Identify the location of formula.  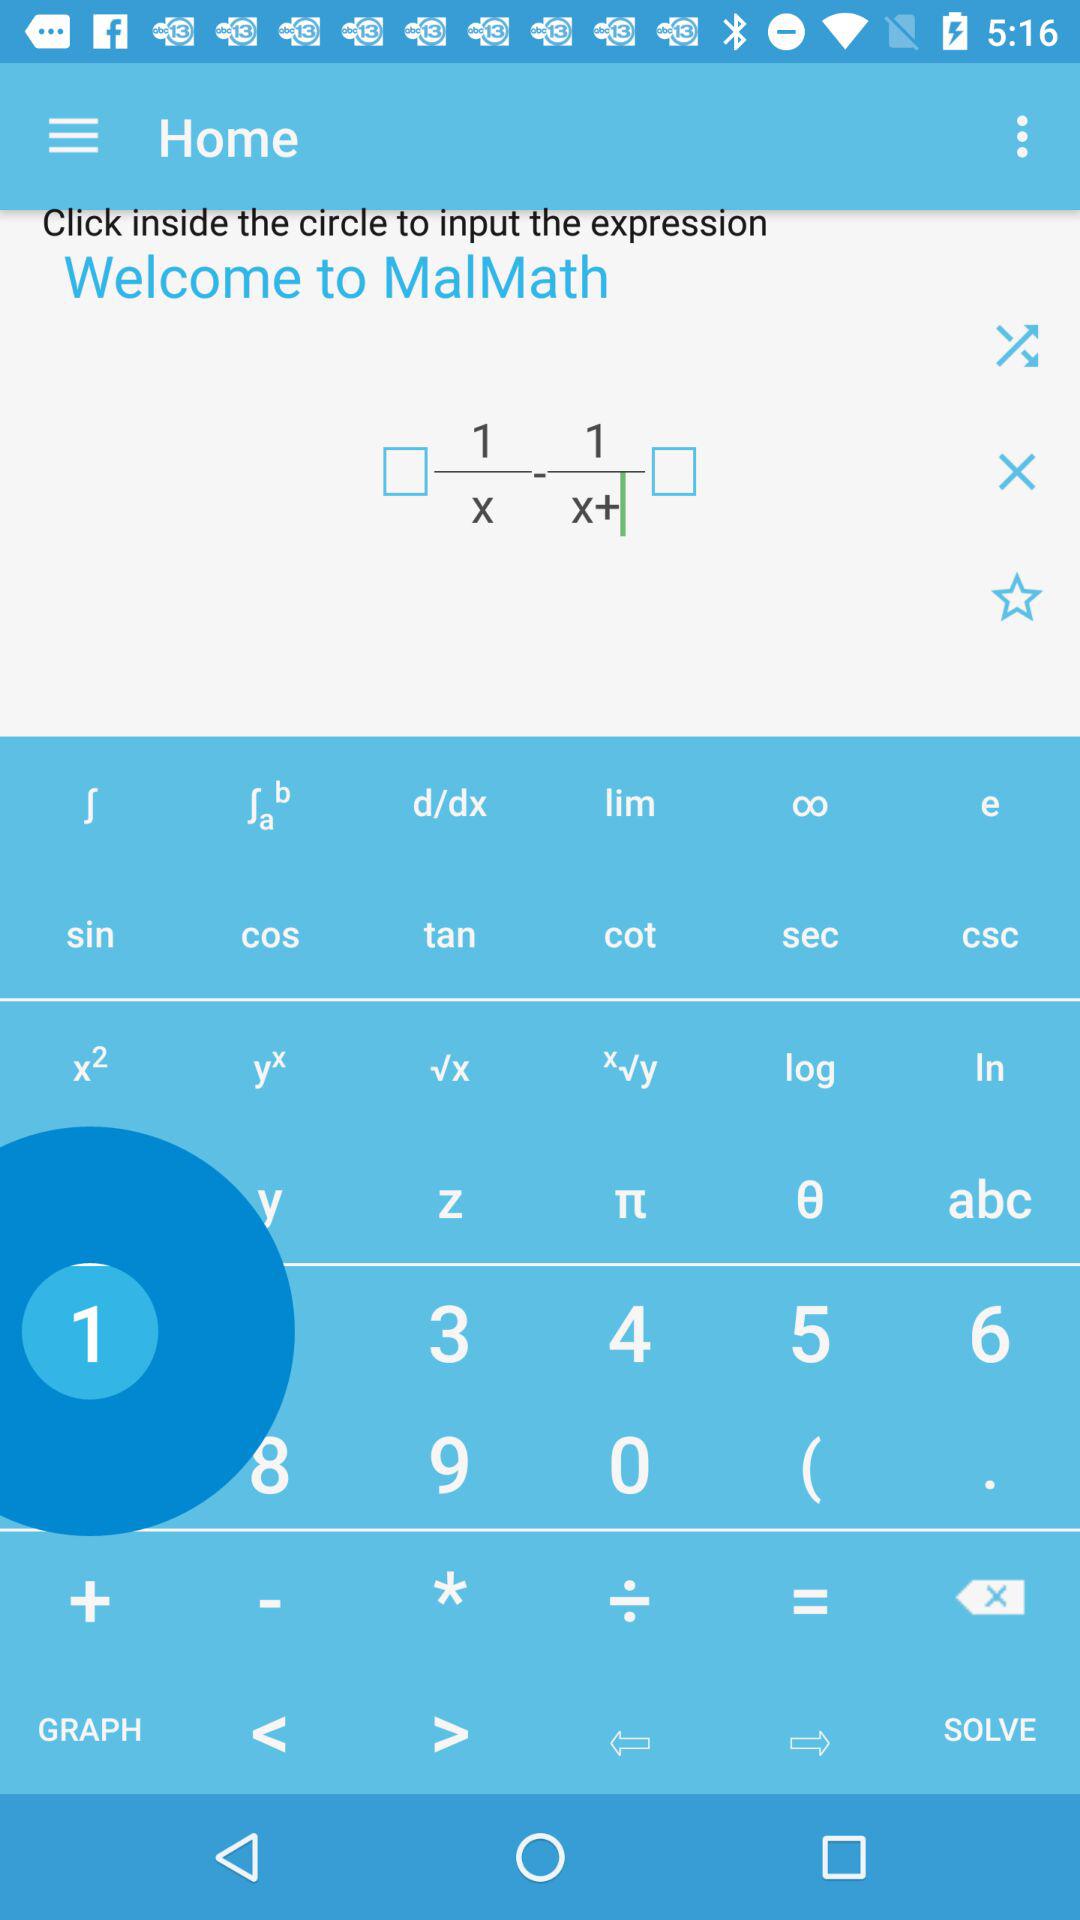
(405, 471).